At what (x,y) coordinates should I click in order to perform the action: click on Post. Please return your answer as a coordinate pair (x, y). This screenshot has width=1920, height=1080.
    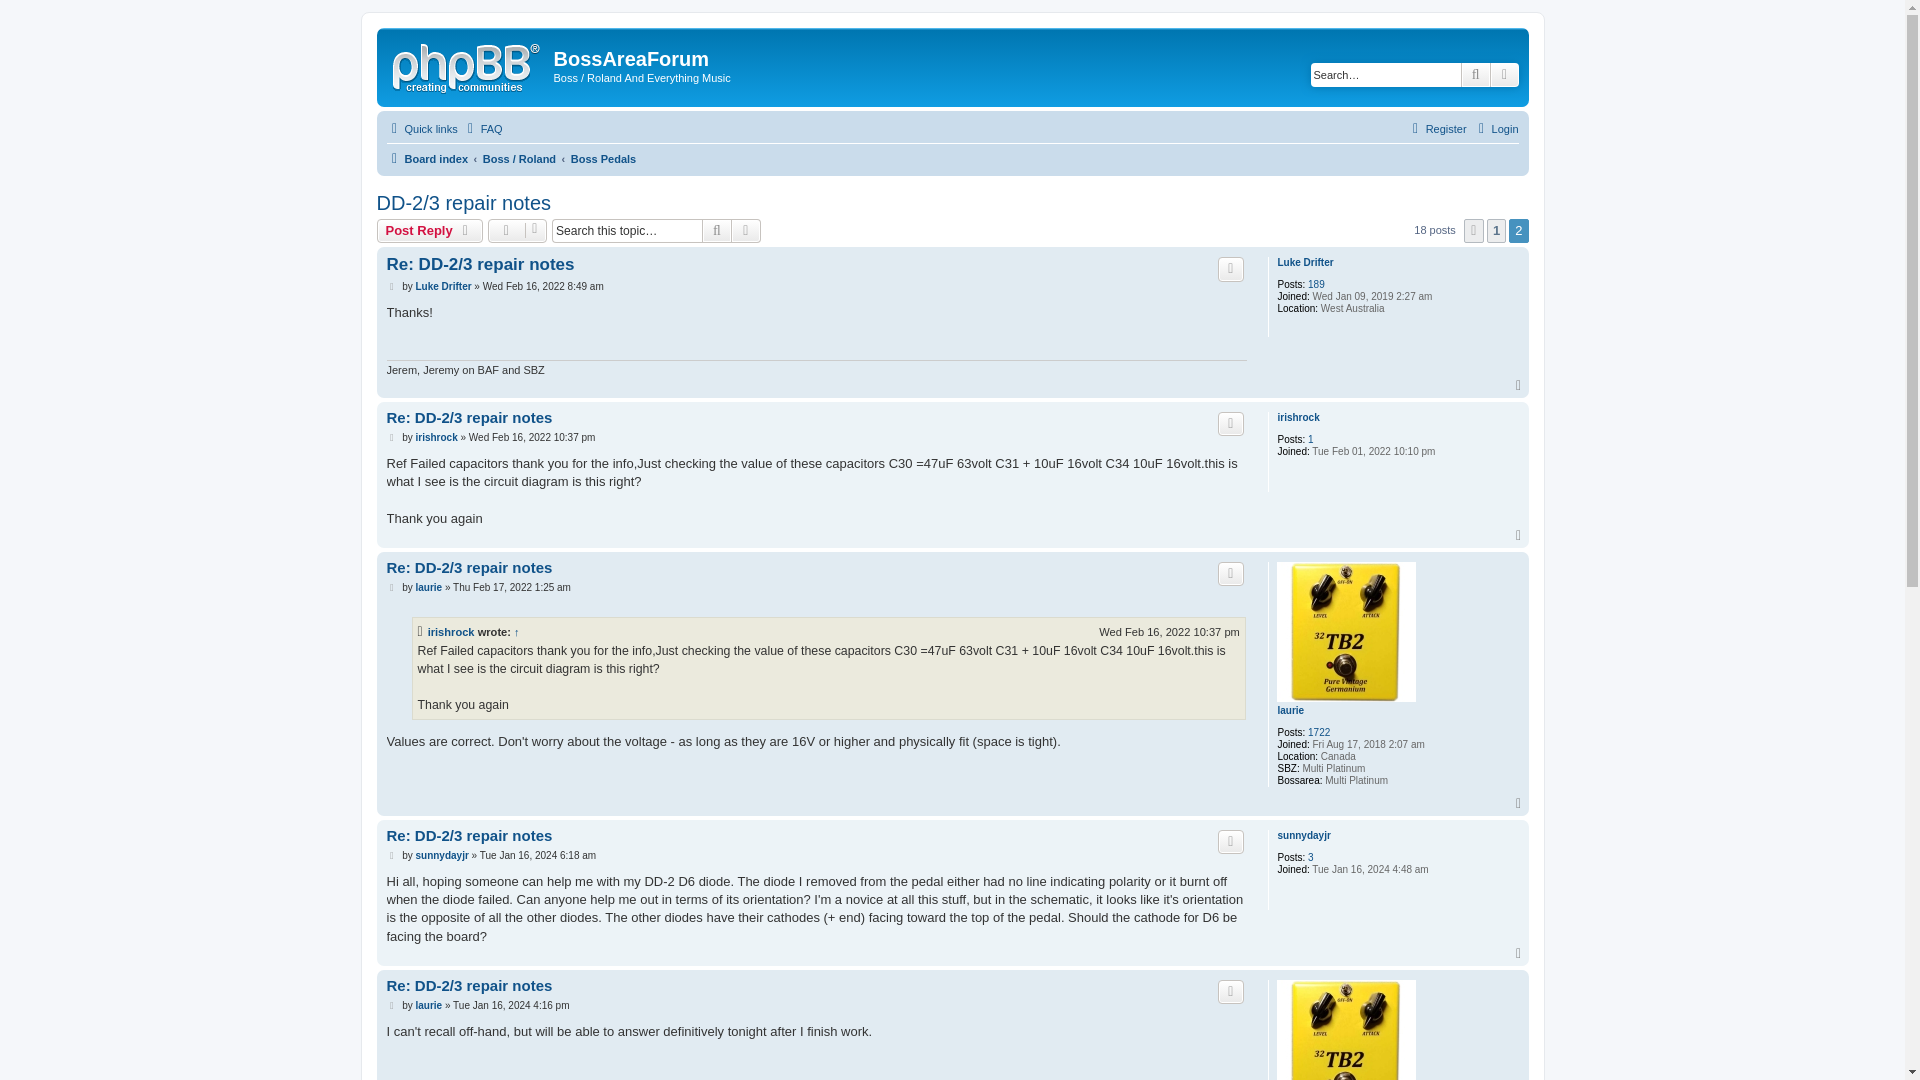
    Looking at the image, I should click on (392, 286).